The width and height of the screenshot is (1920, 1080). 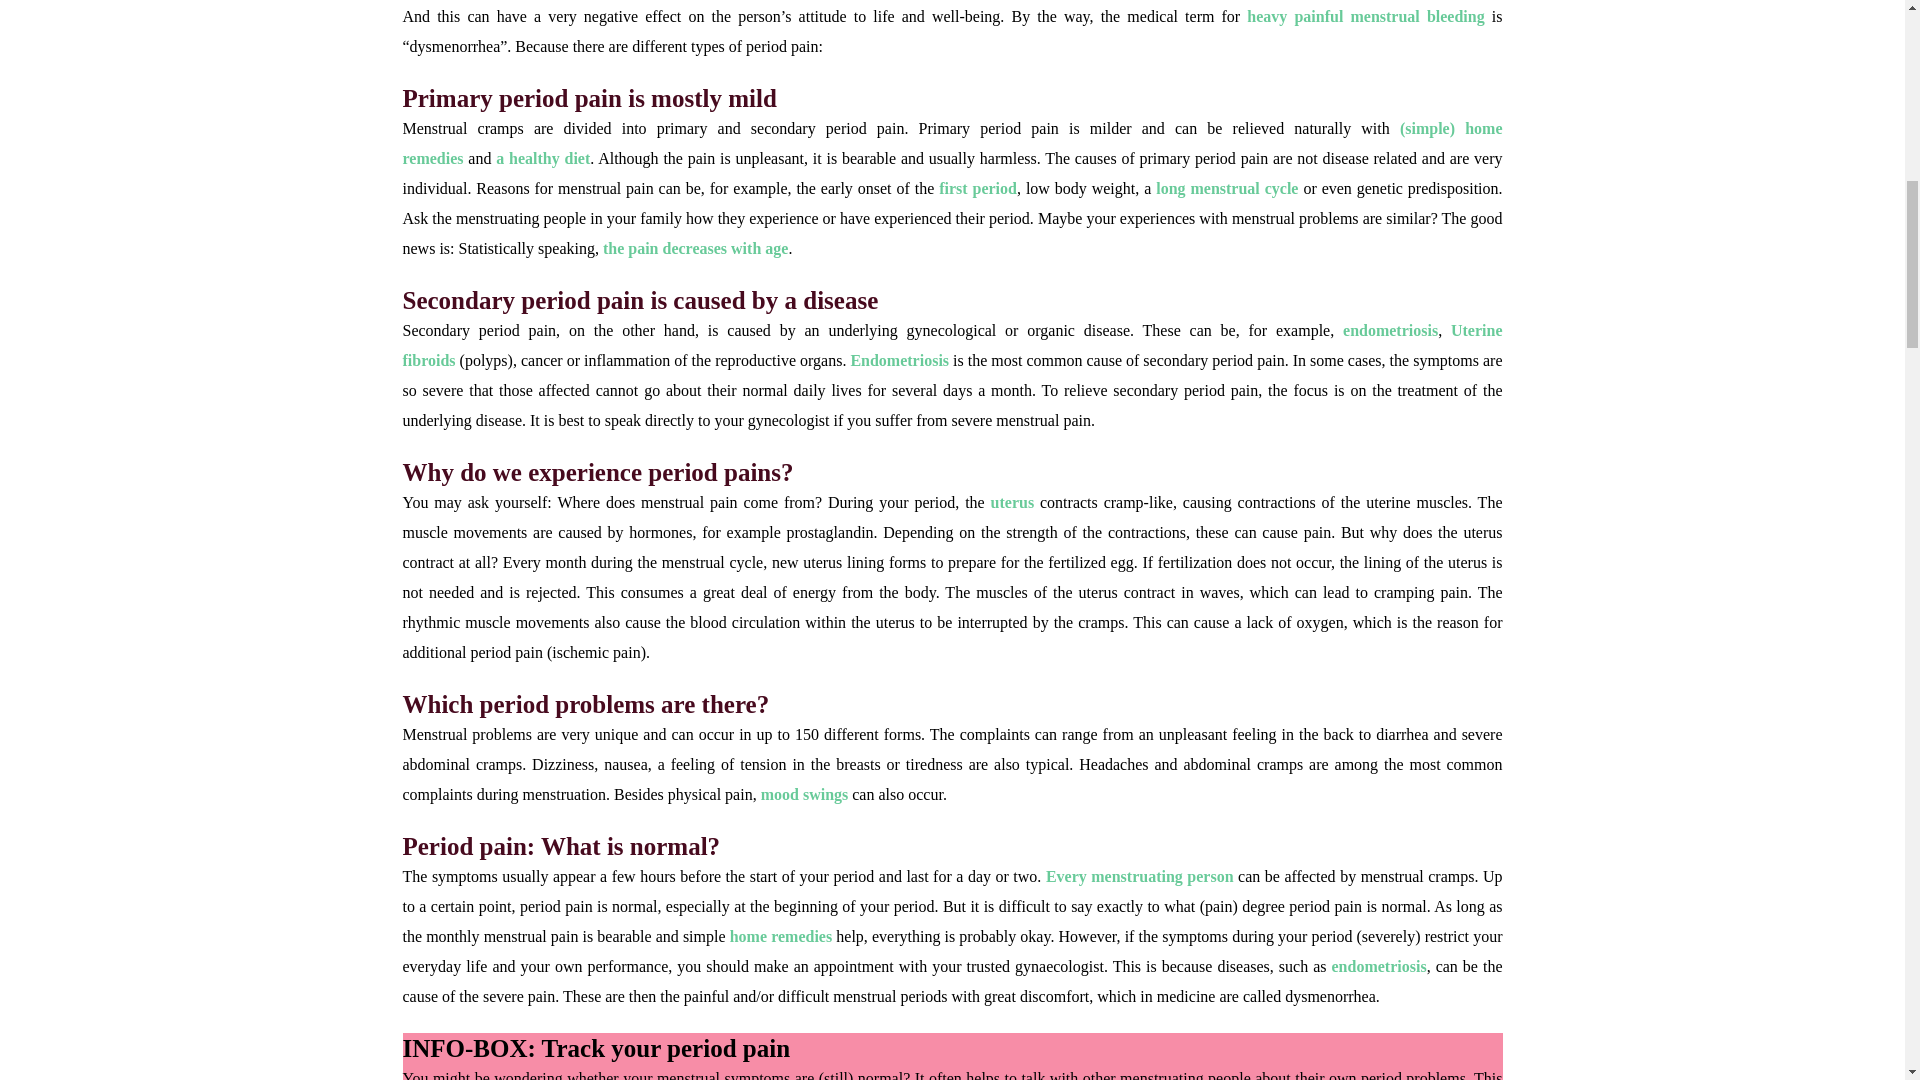 I want to click on uterus , so click(x=1015, y=502).